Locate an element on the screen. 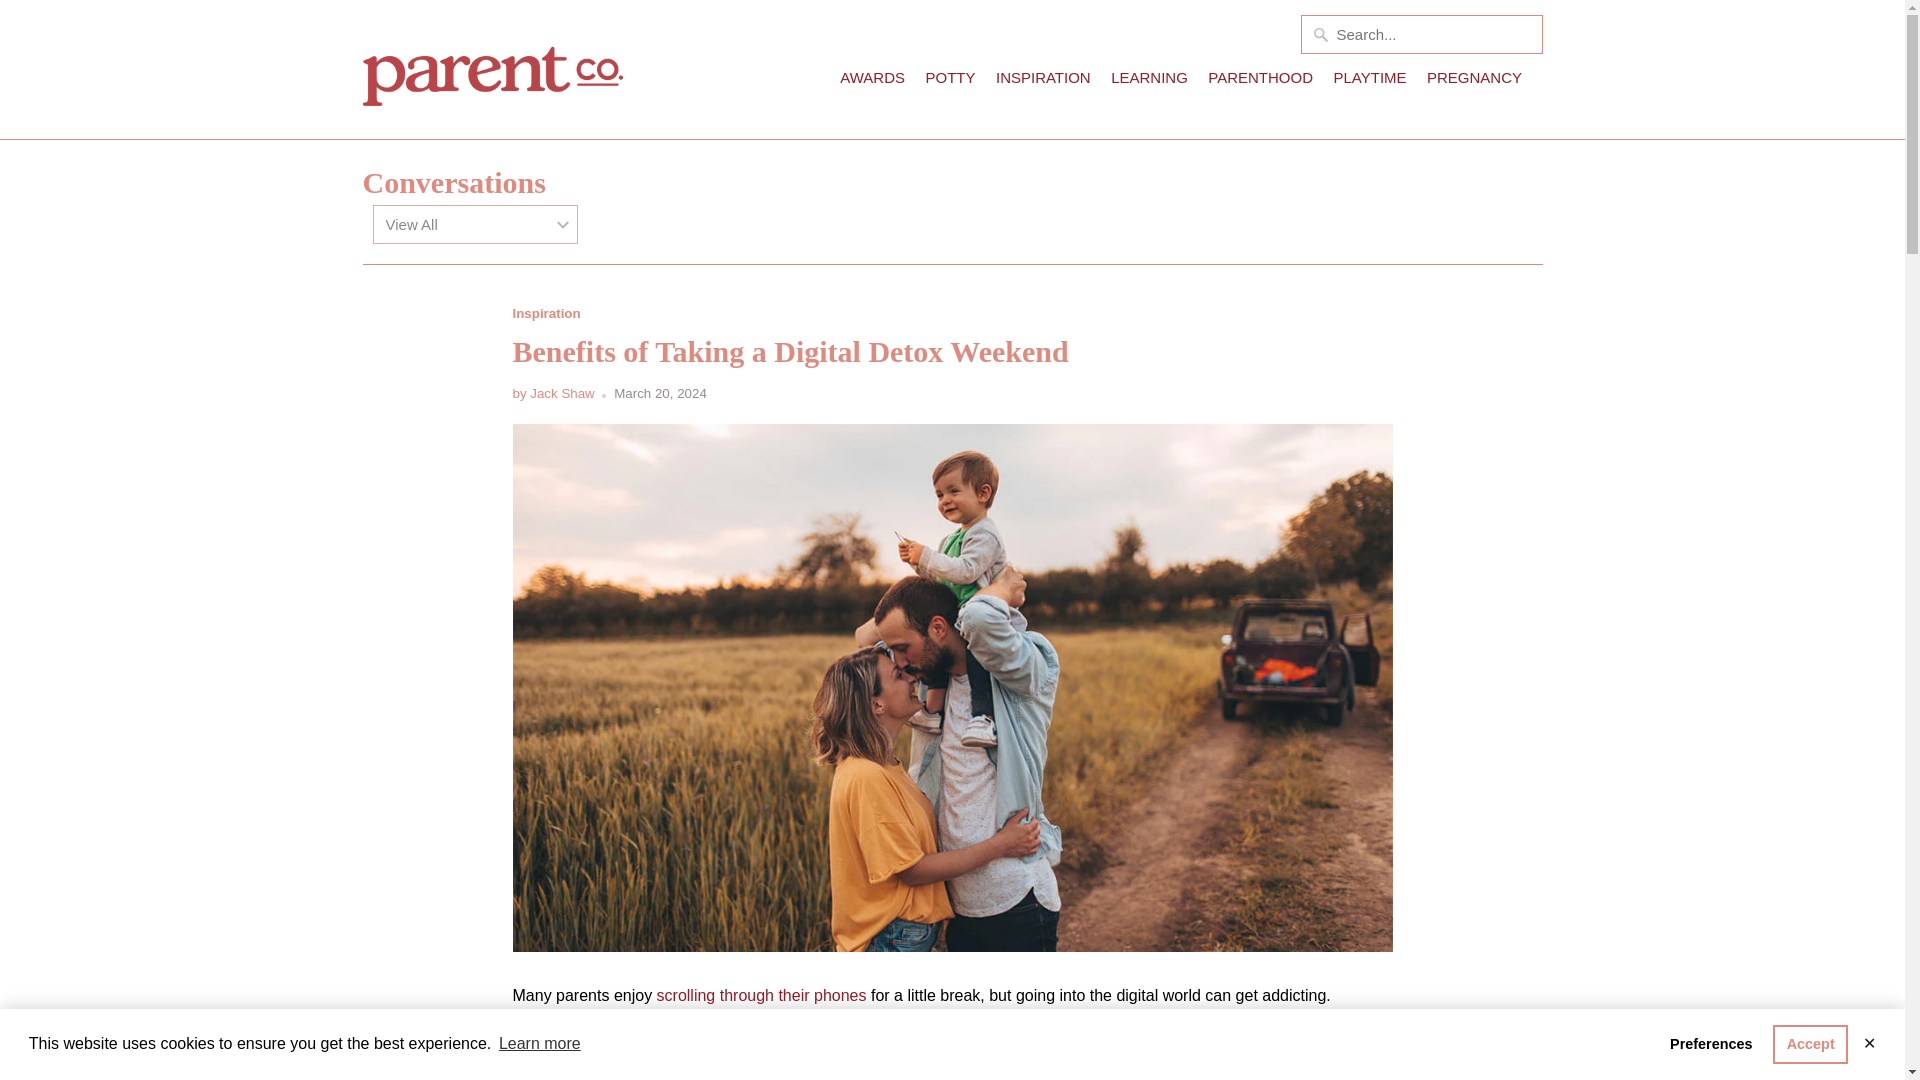 Image resolution: width=1920 pixels, height=1080 pixels. PREGNANCY is located at coordinates (1474, 82).